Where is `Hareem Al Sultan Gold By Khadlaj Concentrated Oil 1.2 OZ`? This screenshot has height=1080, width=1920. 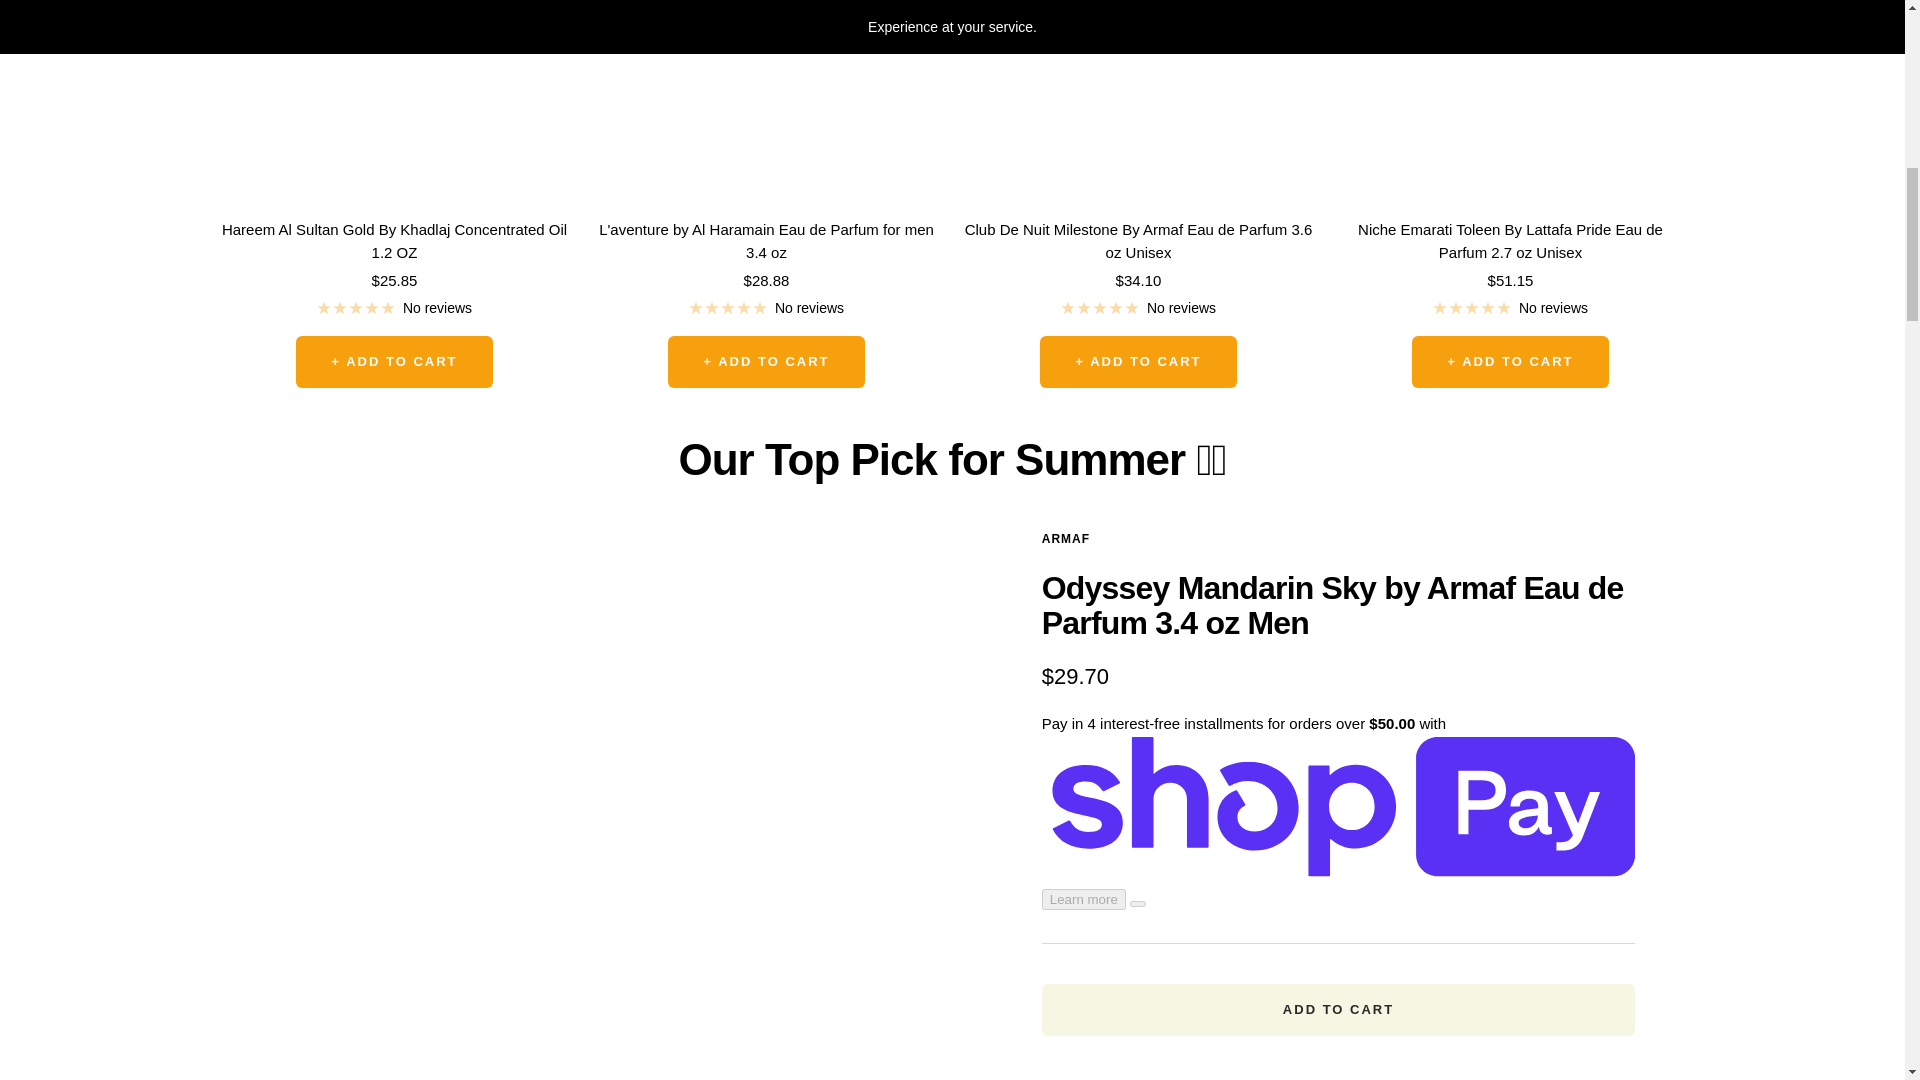 Hareem Al Sultan Gold By Khadlaj Concentrated Oil 1.2 OZ is located at coordinates (394, 241).